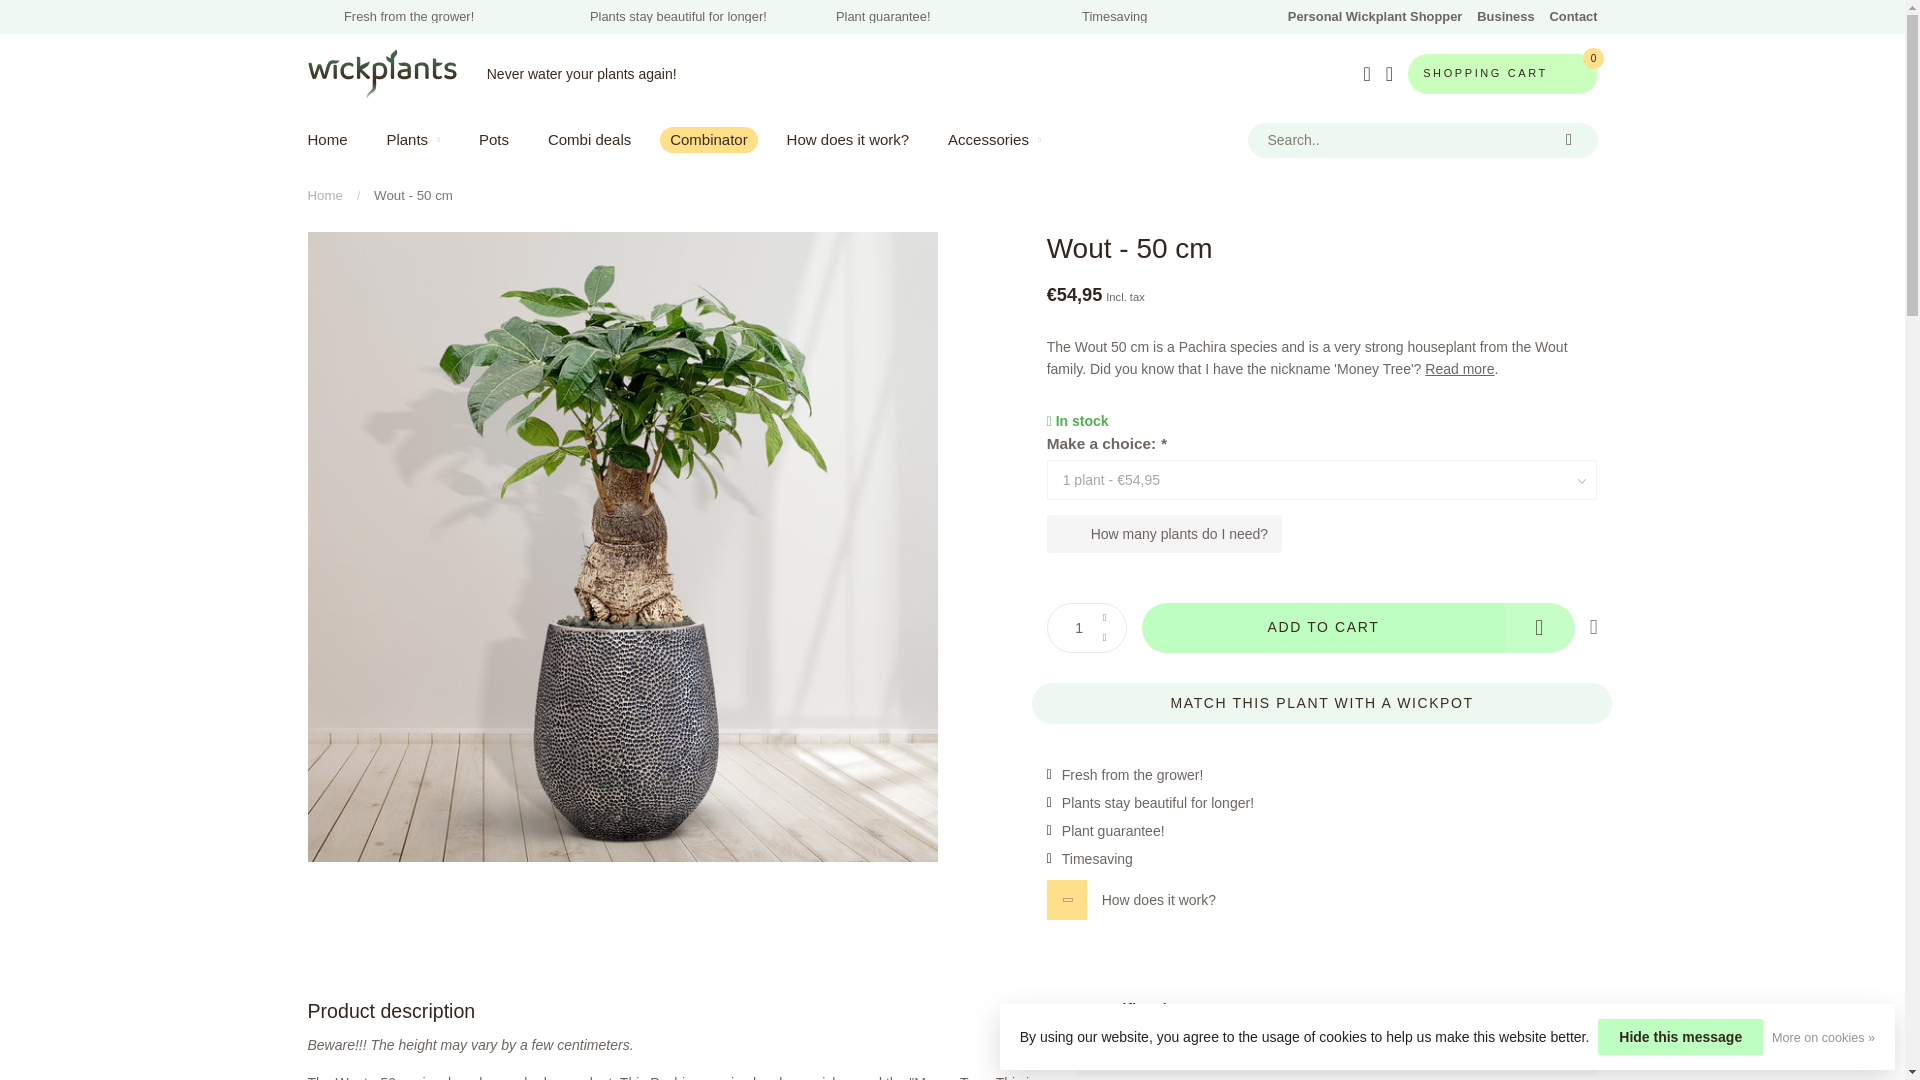  Describe the element at coordinates (412, 140) in the screenshot. I see `Plants` at that location.